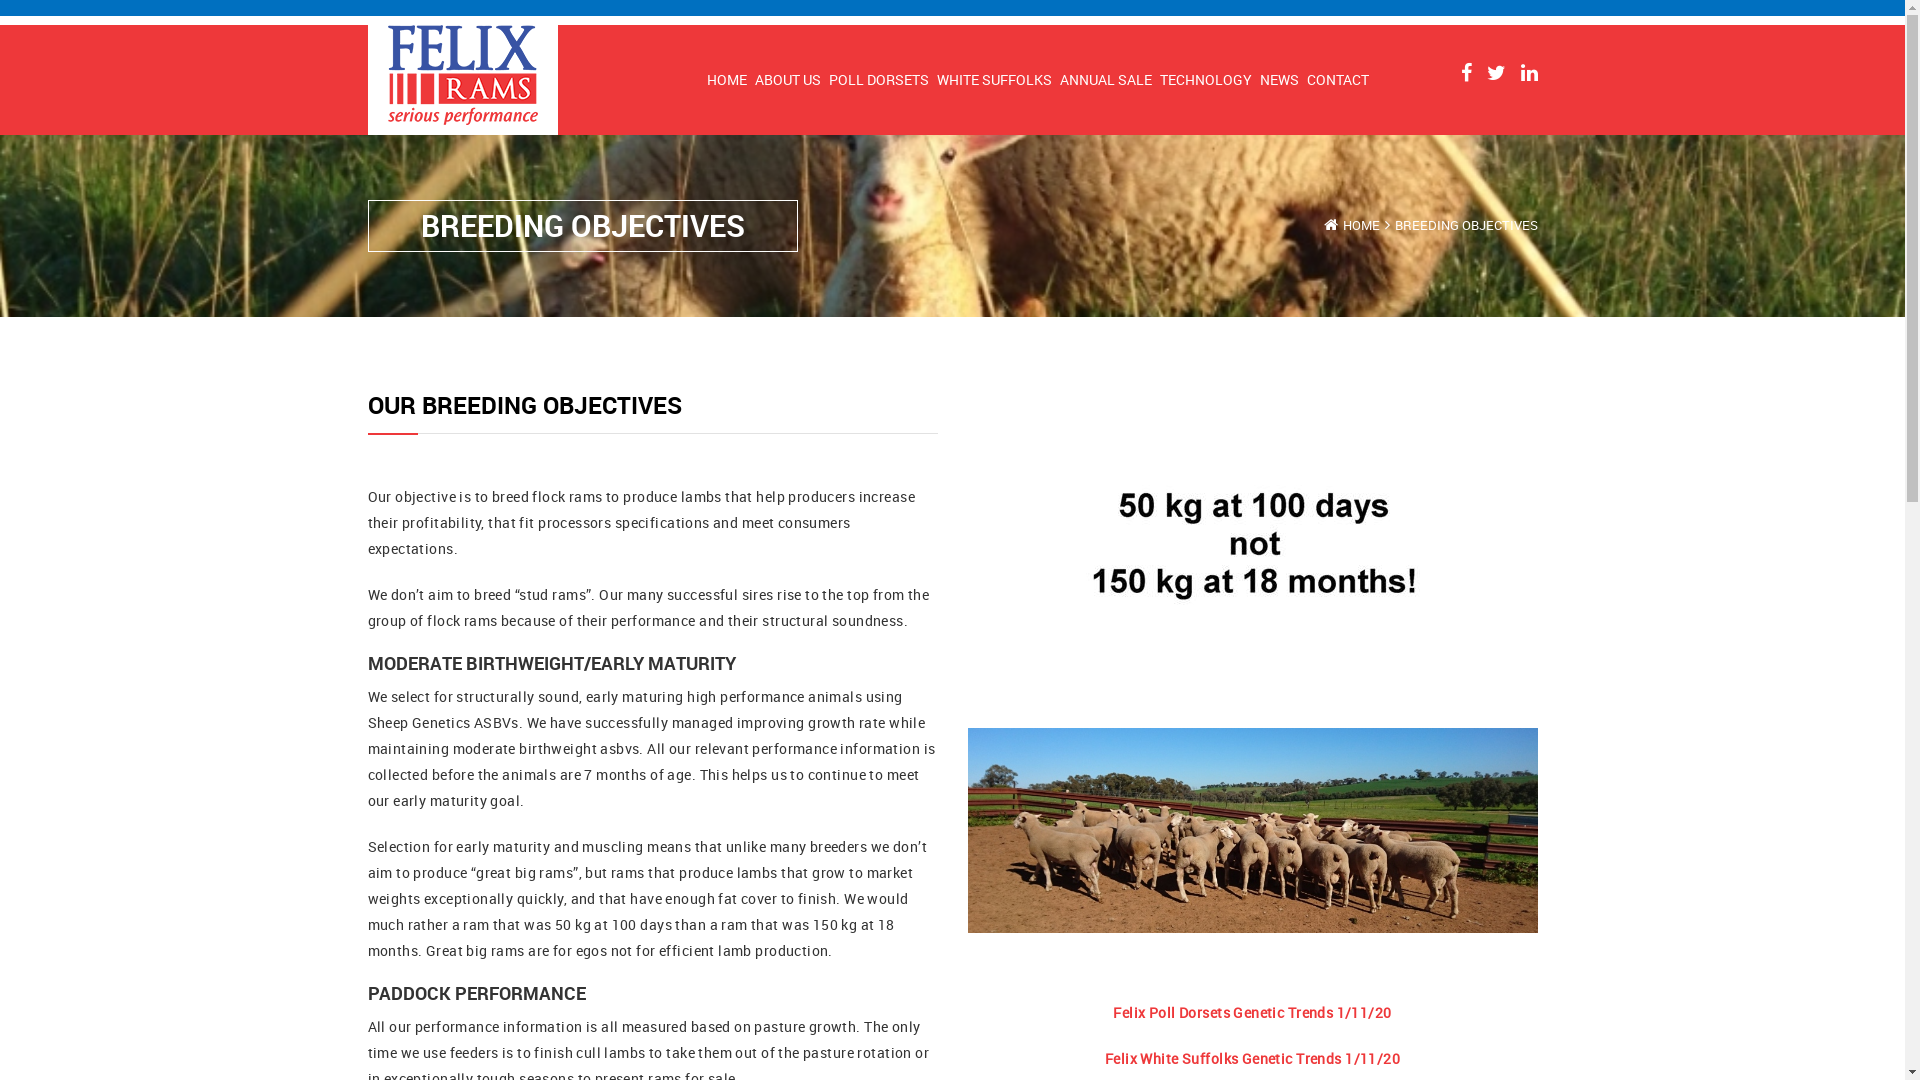 The width and height of the screenshot is (1920, 1080). What do you see at coordinates (878, 80) in the screenshot?
I see `POLL DORSETS` at bounding box center [878, 80].